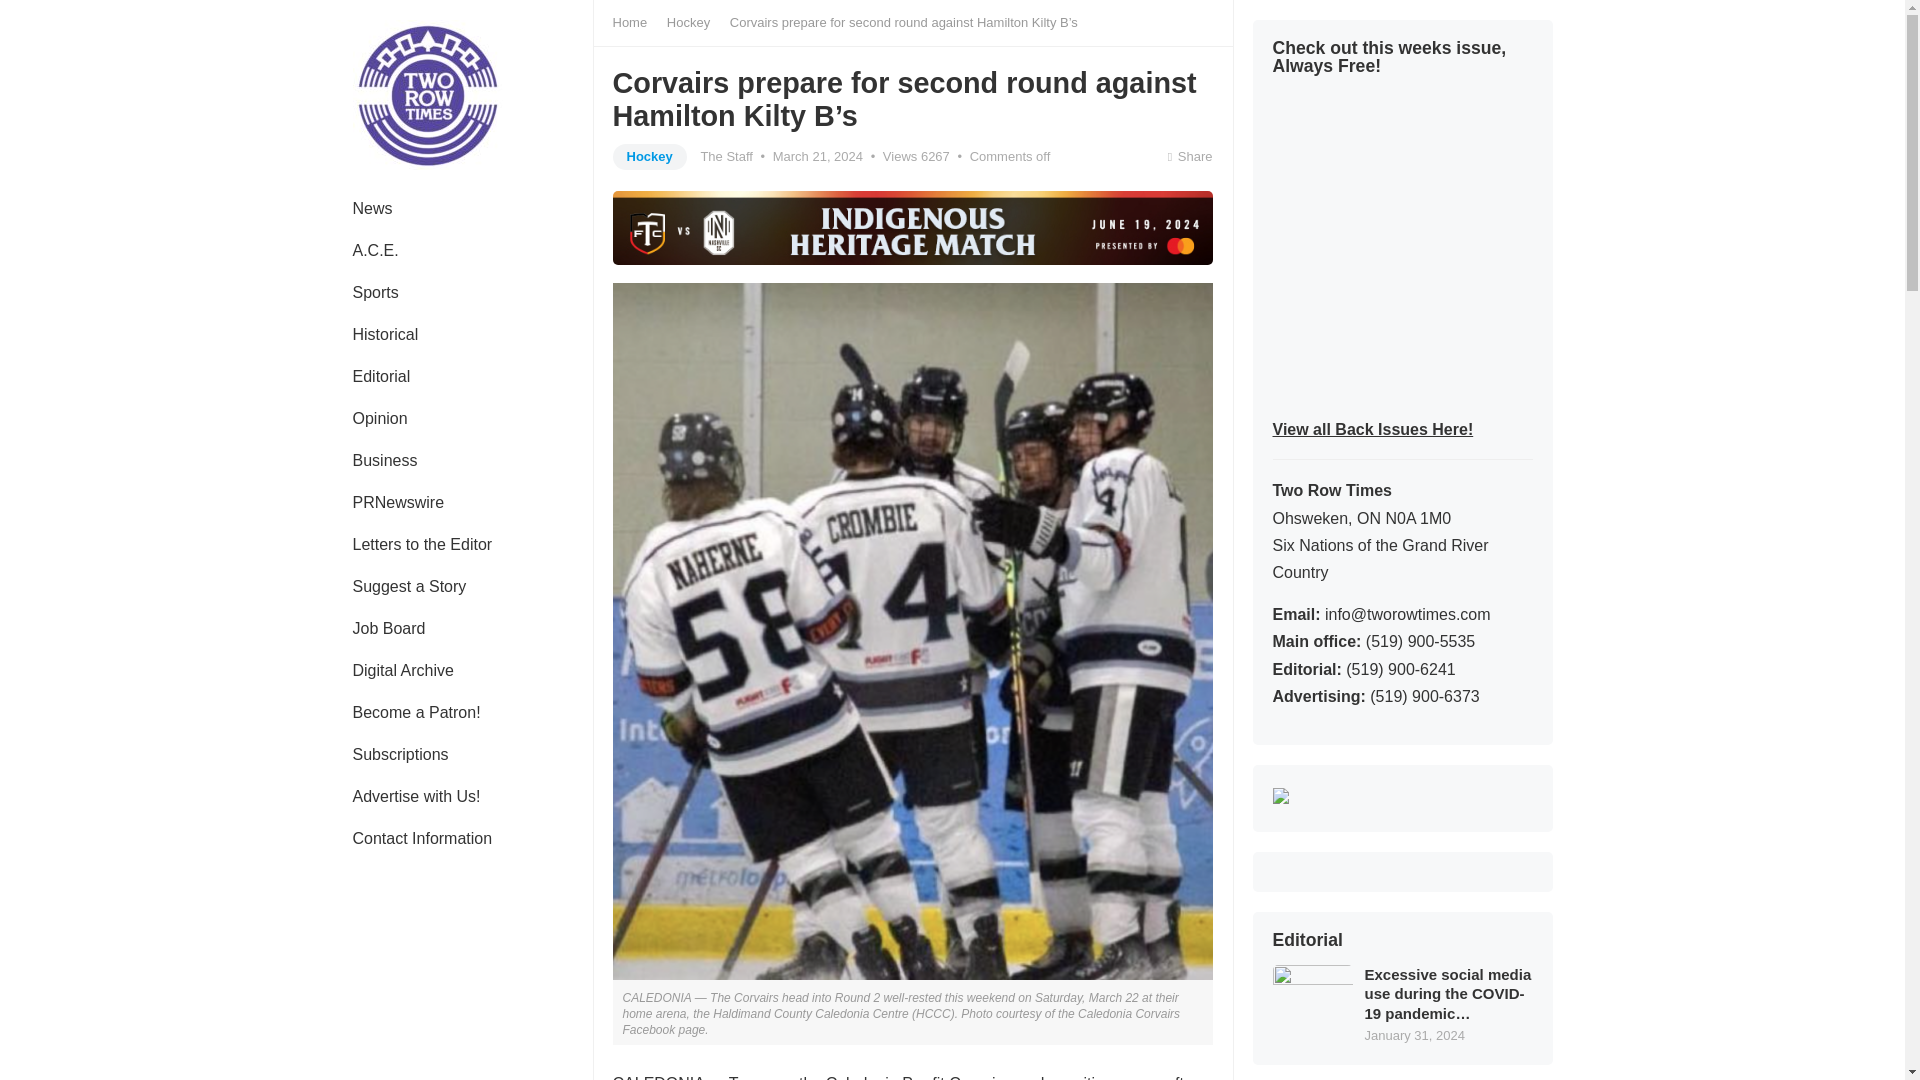  What do you see at coordinates (384, 460) in the screenshot?
I see `Business` at bounding box center [384, 460].